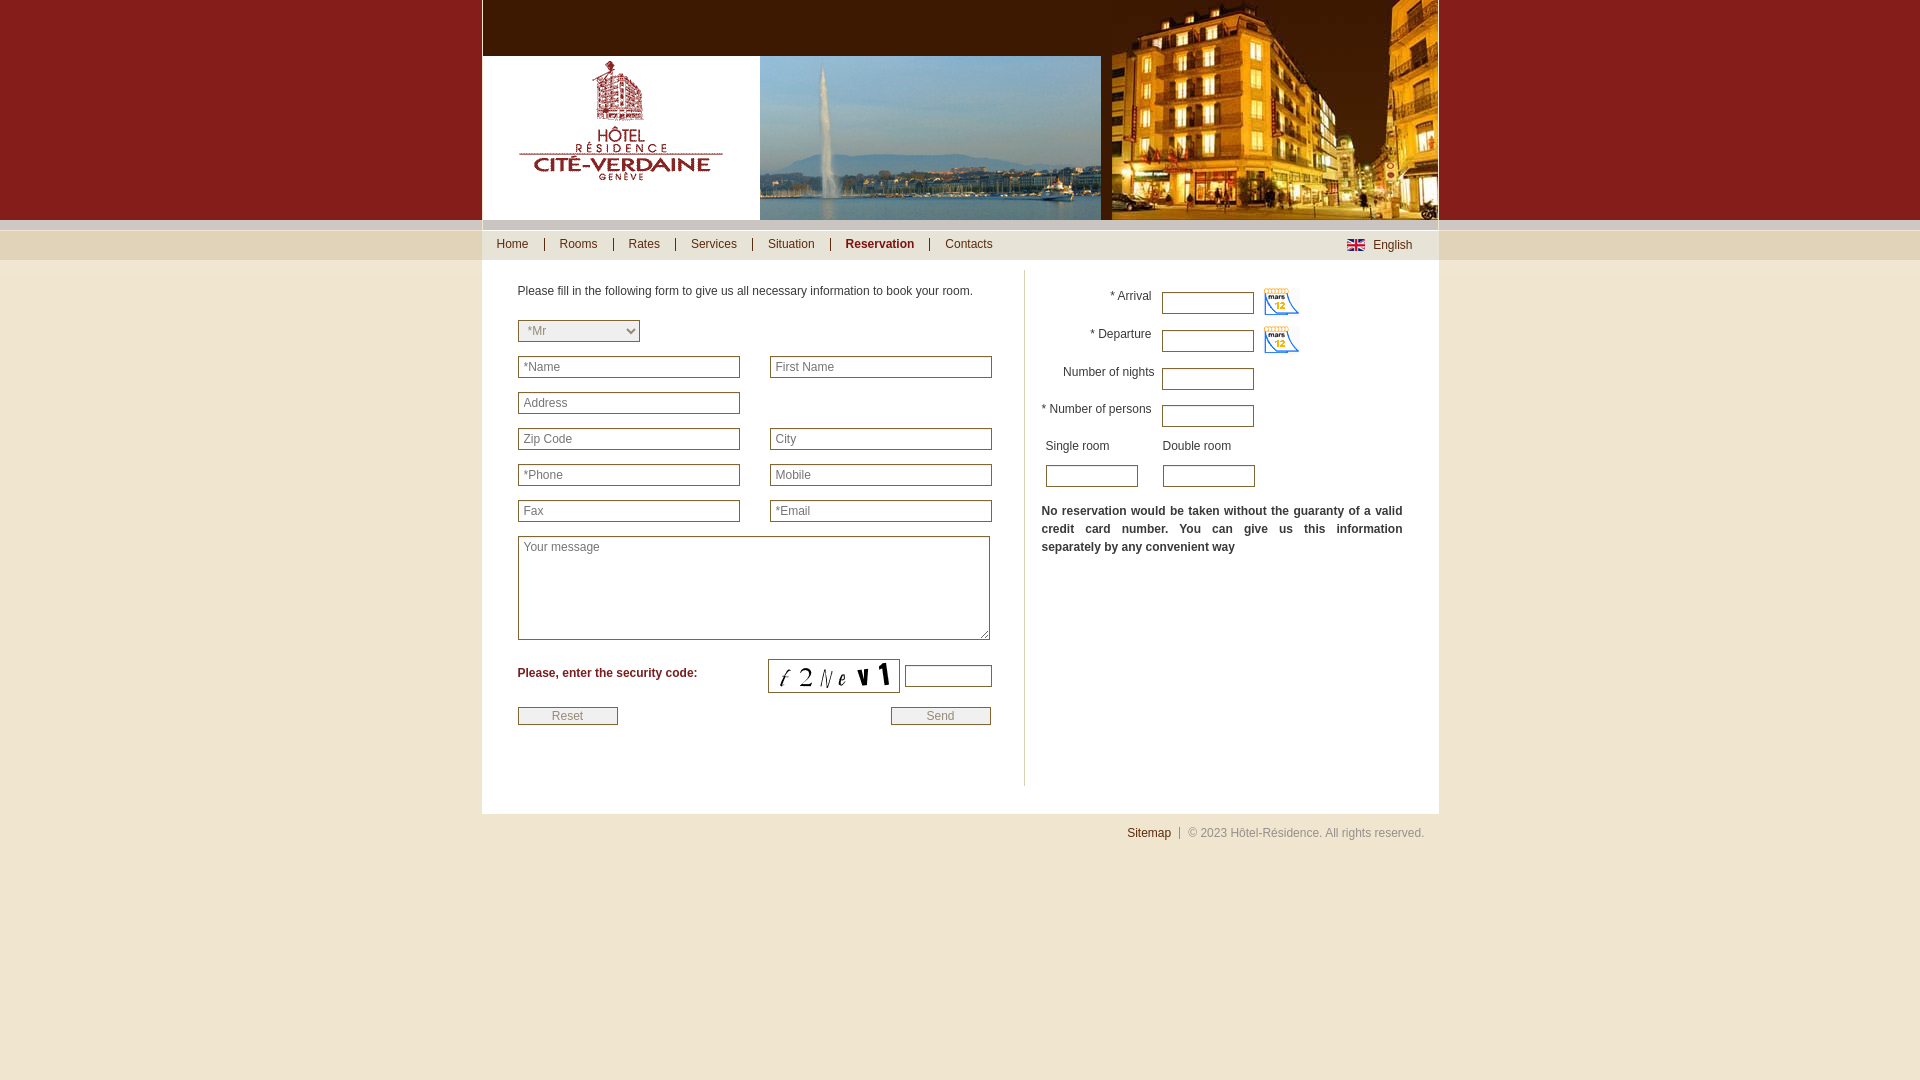 The image size is (1920, 1080). Describe the element at coordinates (578, 244) in the screenshot. I see `Rooms` at that location.